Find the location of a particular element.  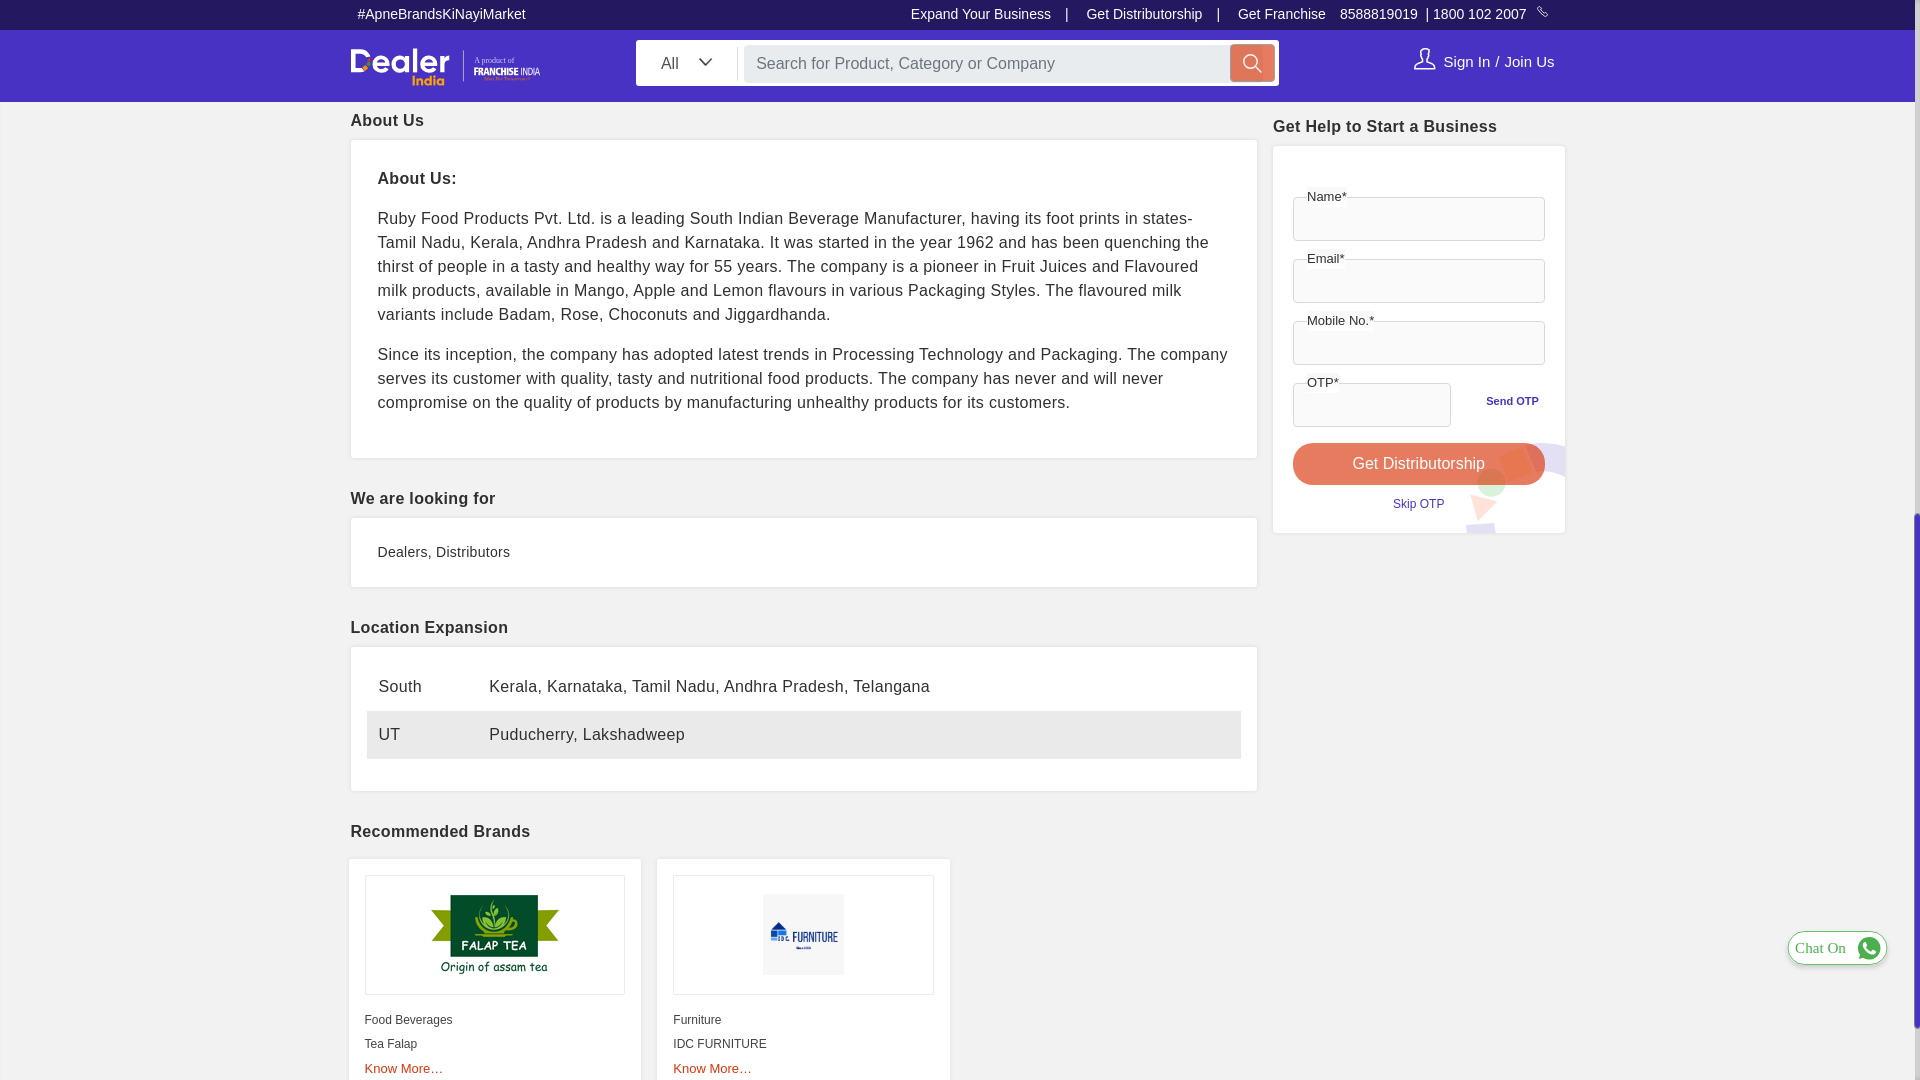

IDC FURNITURE is located at coordinates (720, 1043).